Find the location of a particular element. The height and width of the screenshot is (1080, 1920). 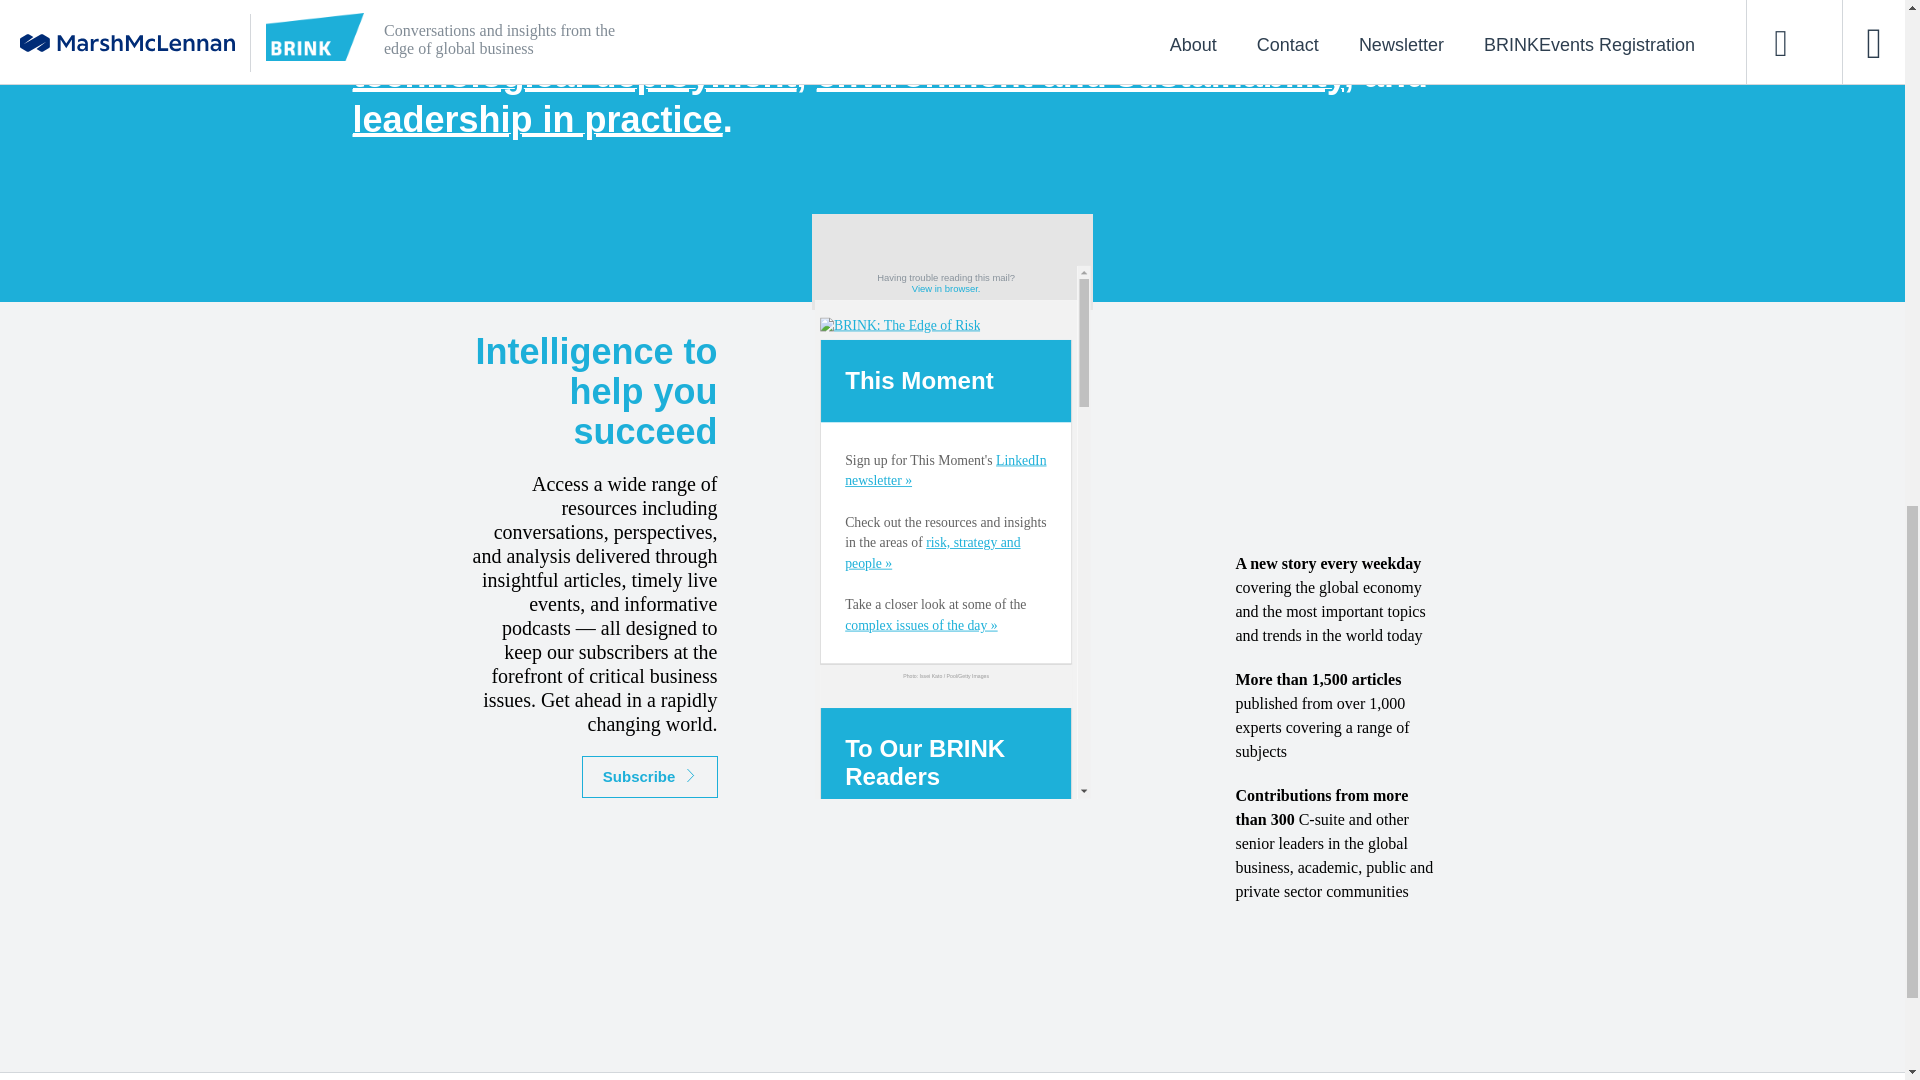

environment and sustainability is located at coordinates (1080, 74).